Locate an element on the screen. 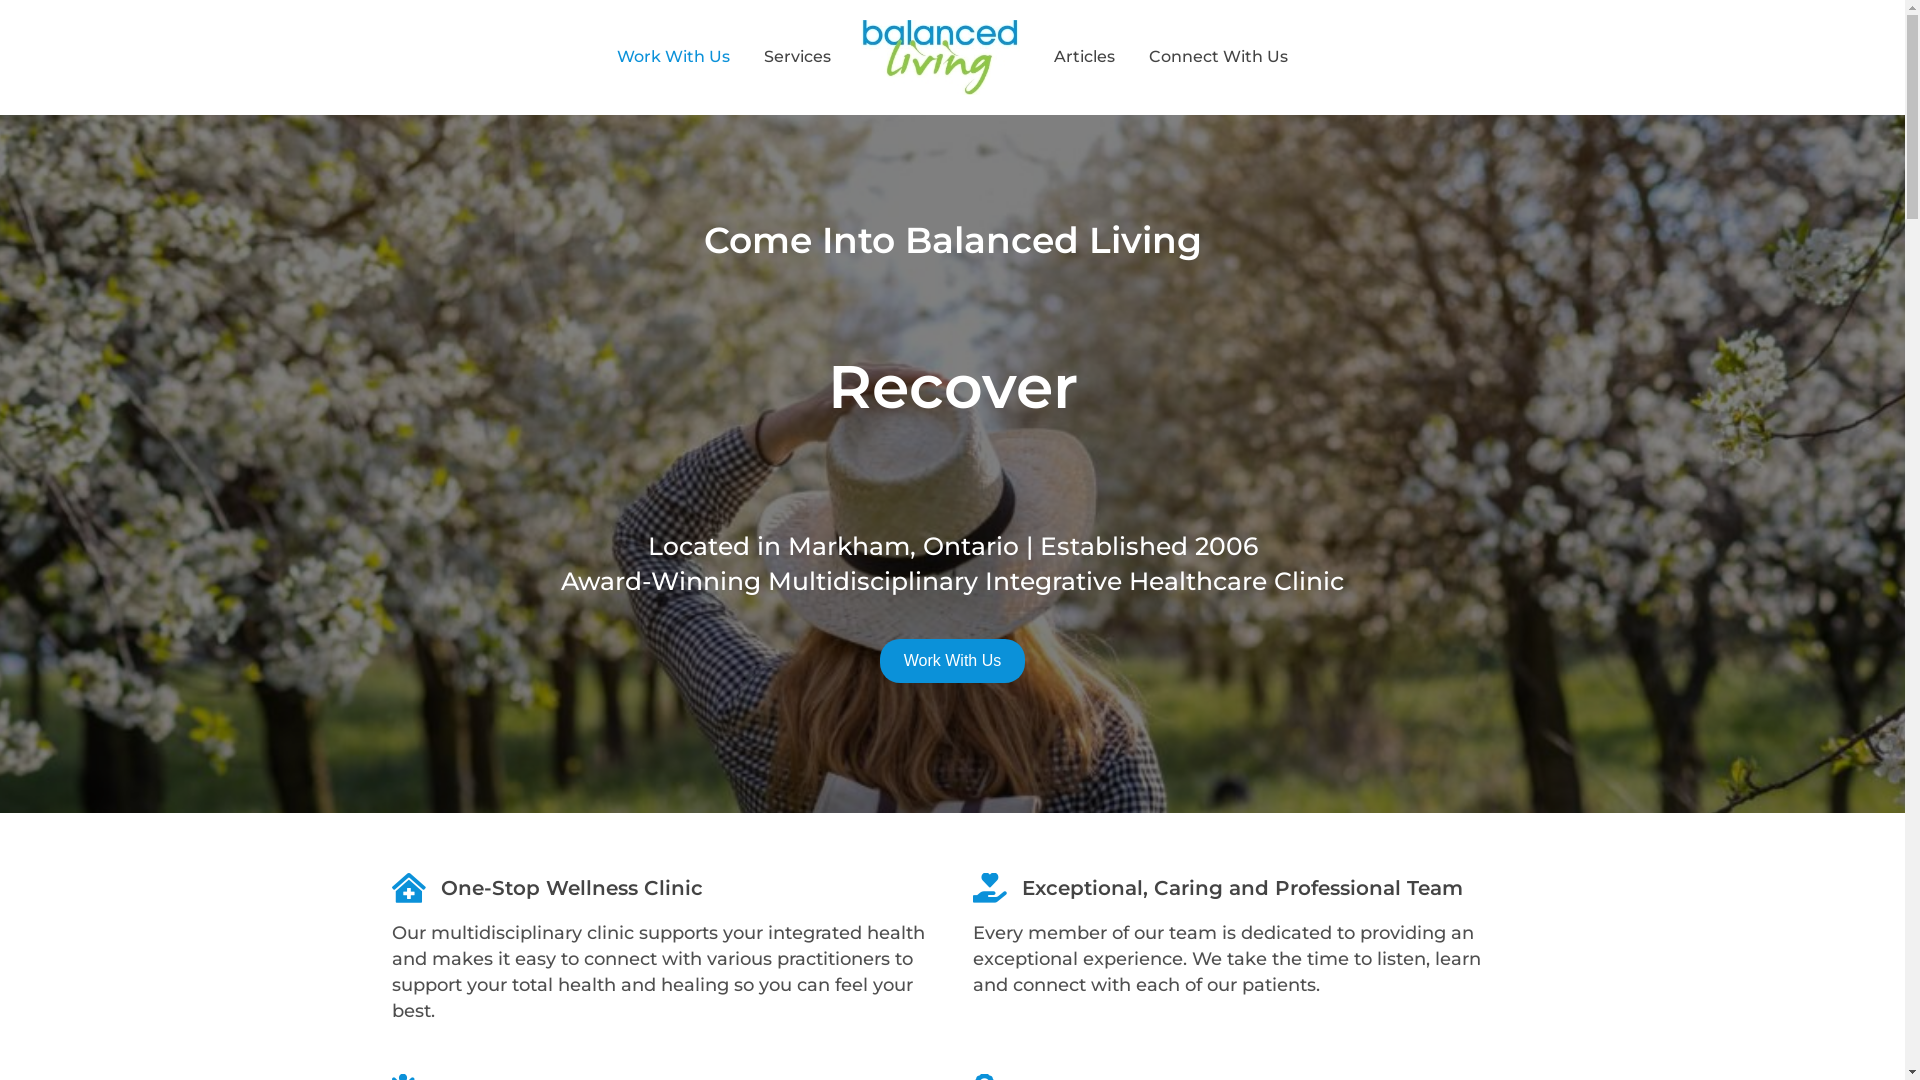 This screenshot has width=1920, height=1080. Services is located at coordinates (798, 57).